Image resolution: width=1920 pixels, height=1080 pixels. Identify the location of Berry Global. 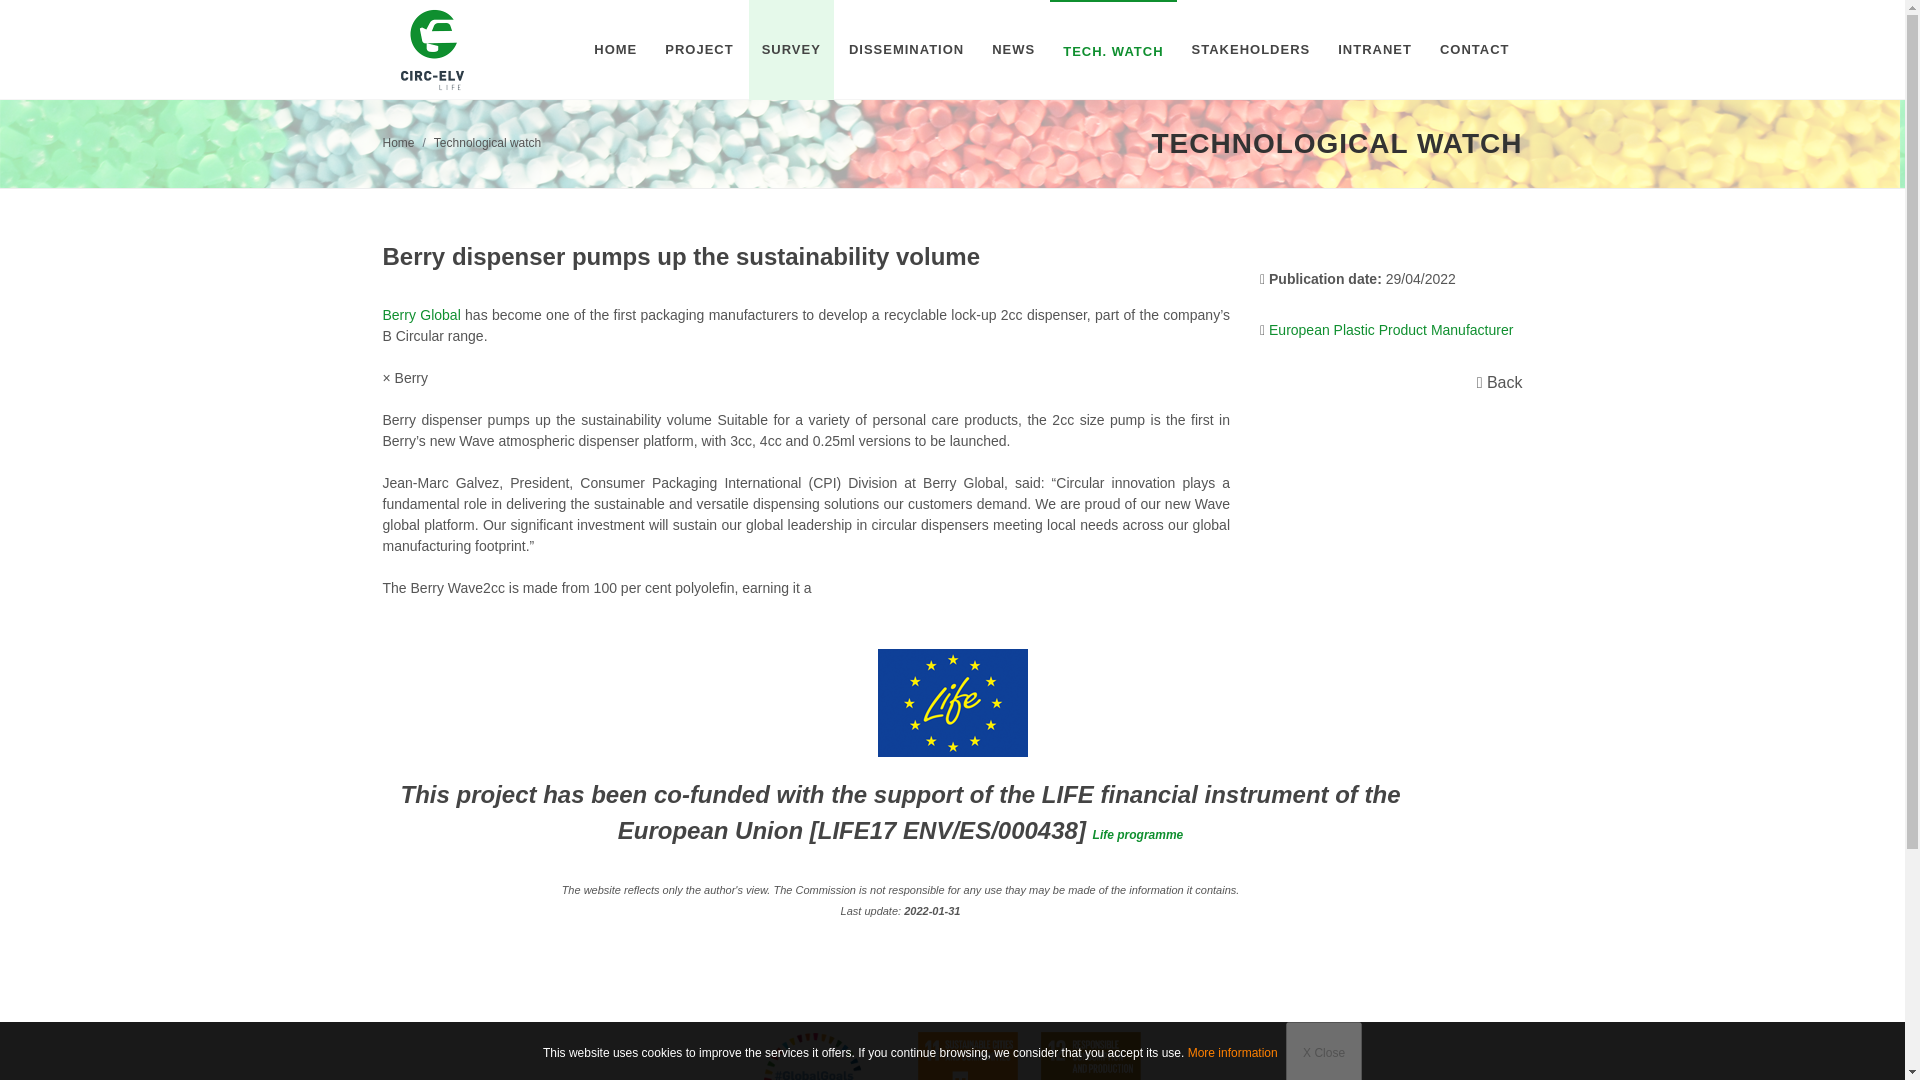
(380, 314).